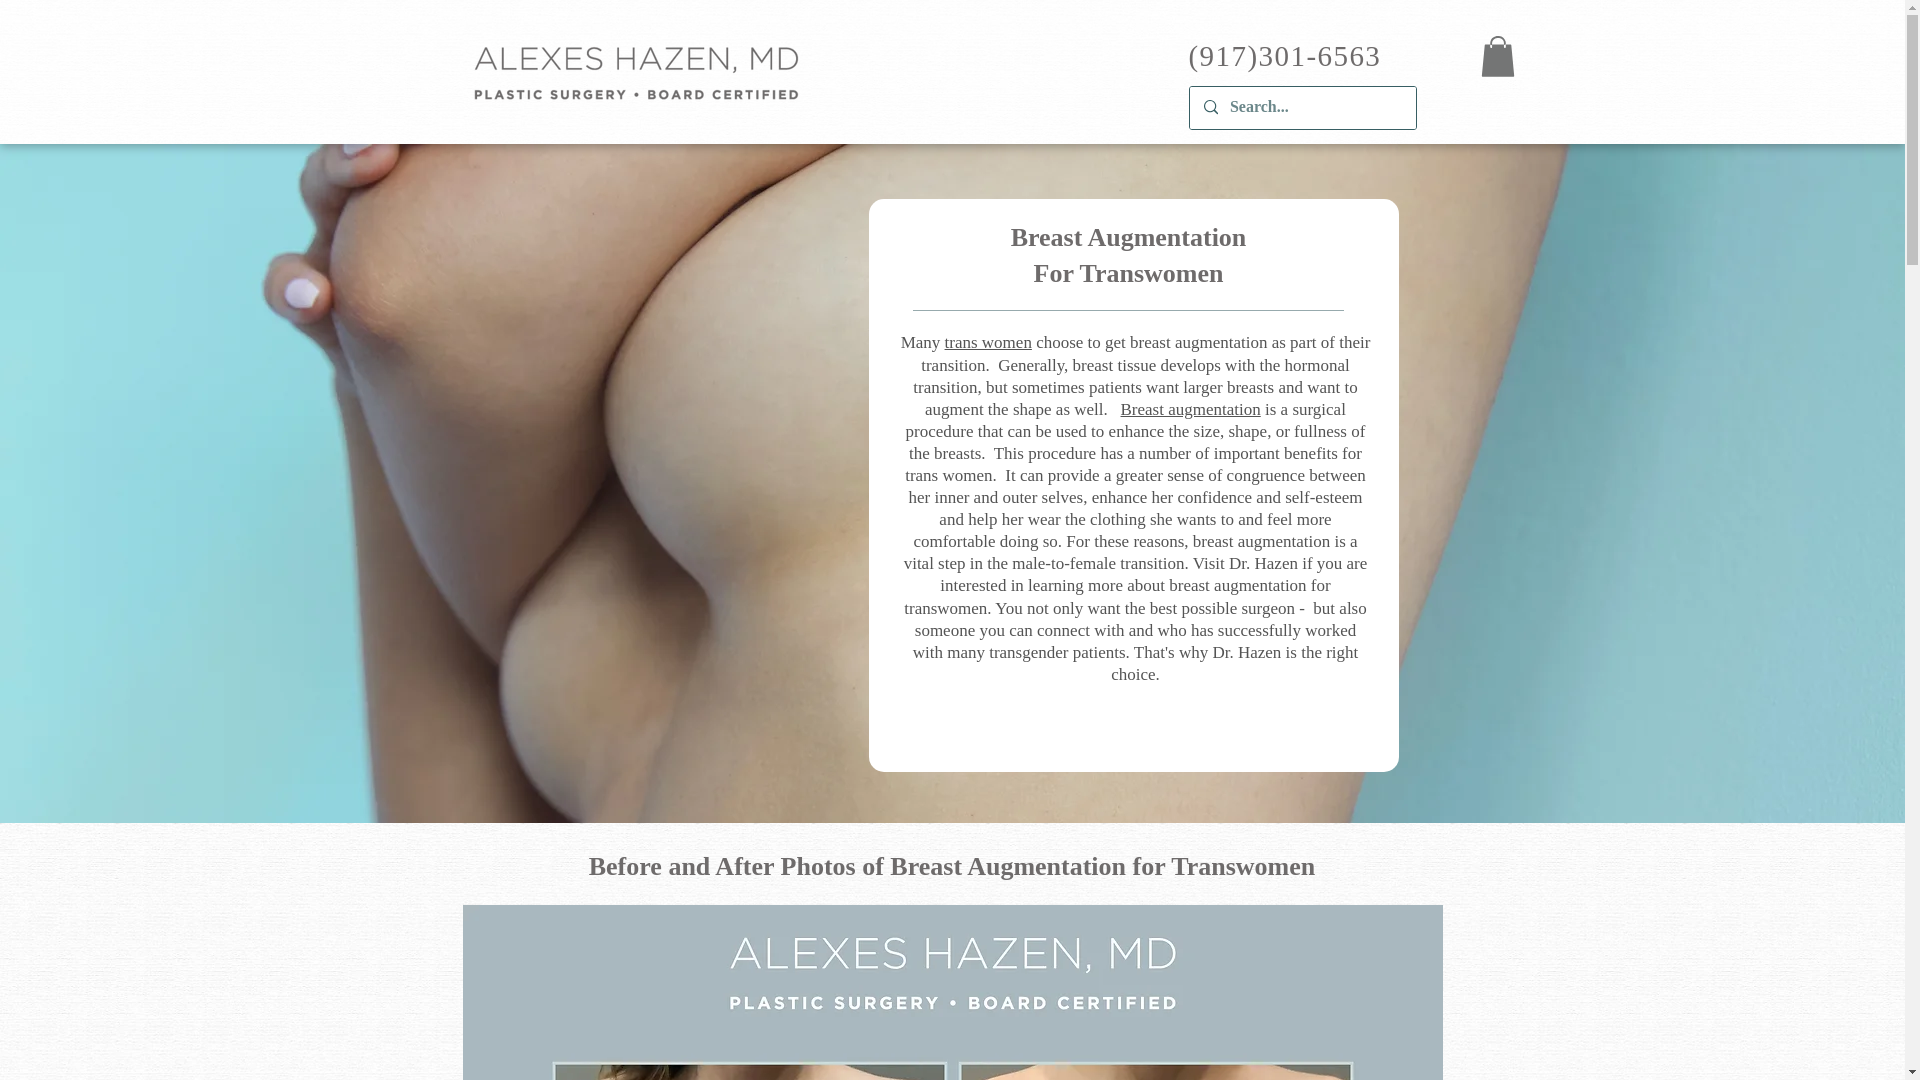 This screenshot has width=1920, height=1080. What do you see at coordinates (1191, 409) in the screenshot?
I see `Breast augmentation` at bounding box center [1191, 409].